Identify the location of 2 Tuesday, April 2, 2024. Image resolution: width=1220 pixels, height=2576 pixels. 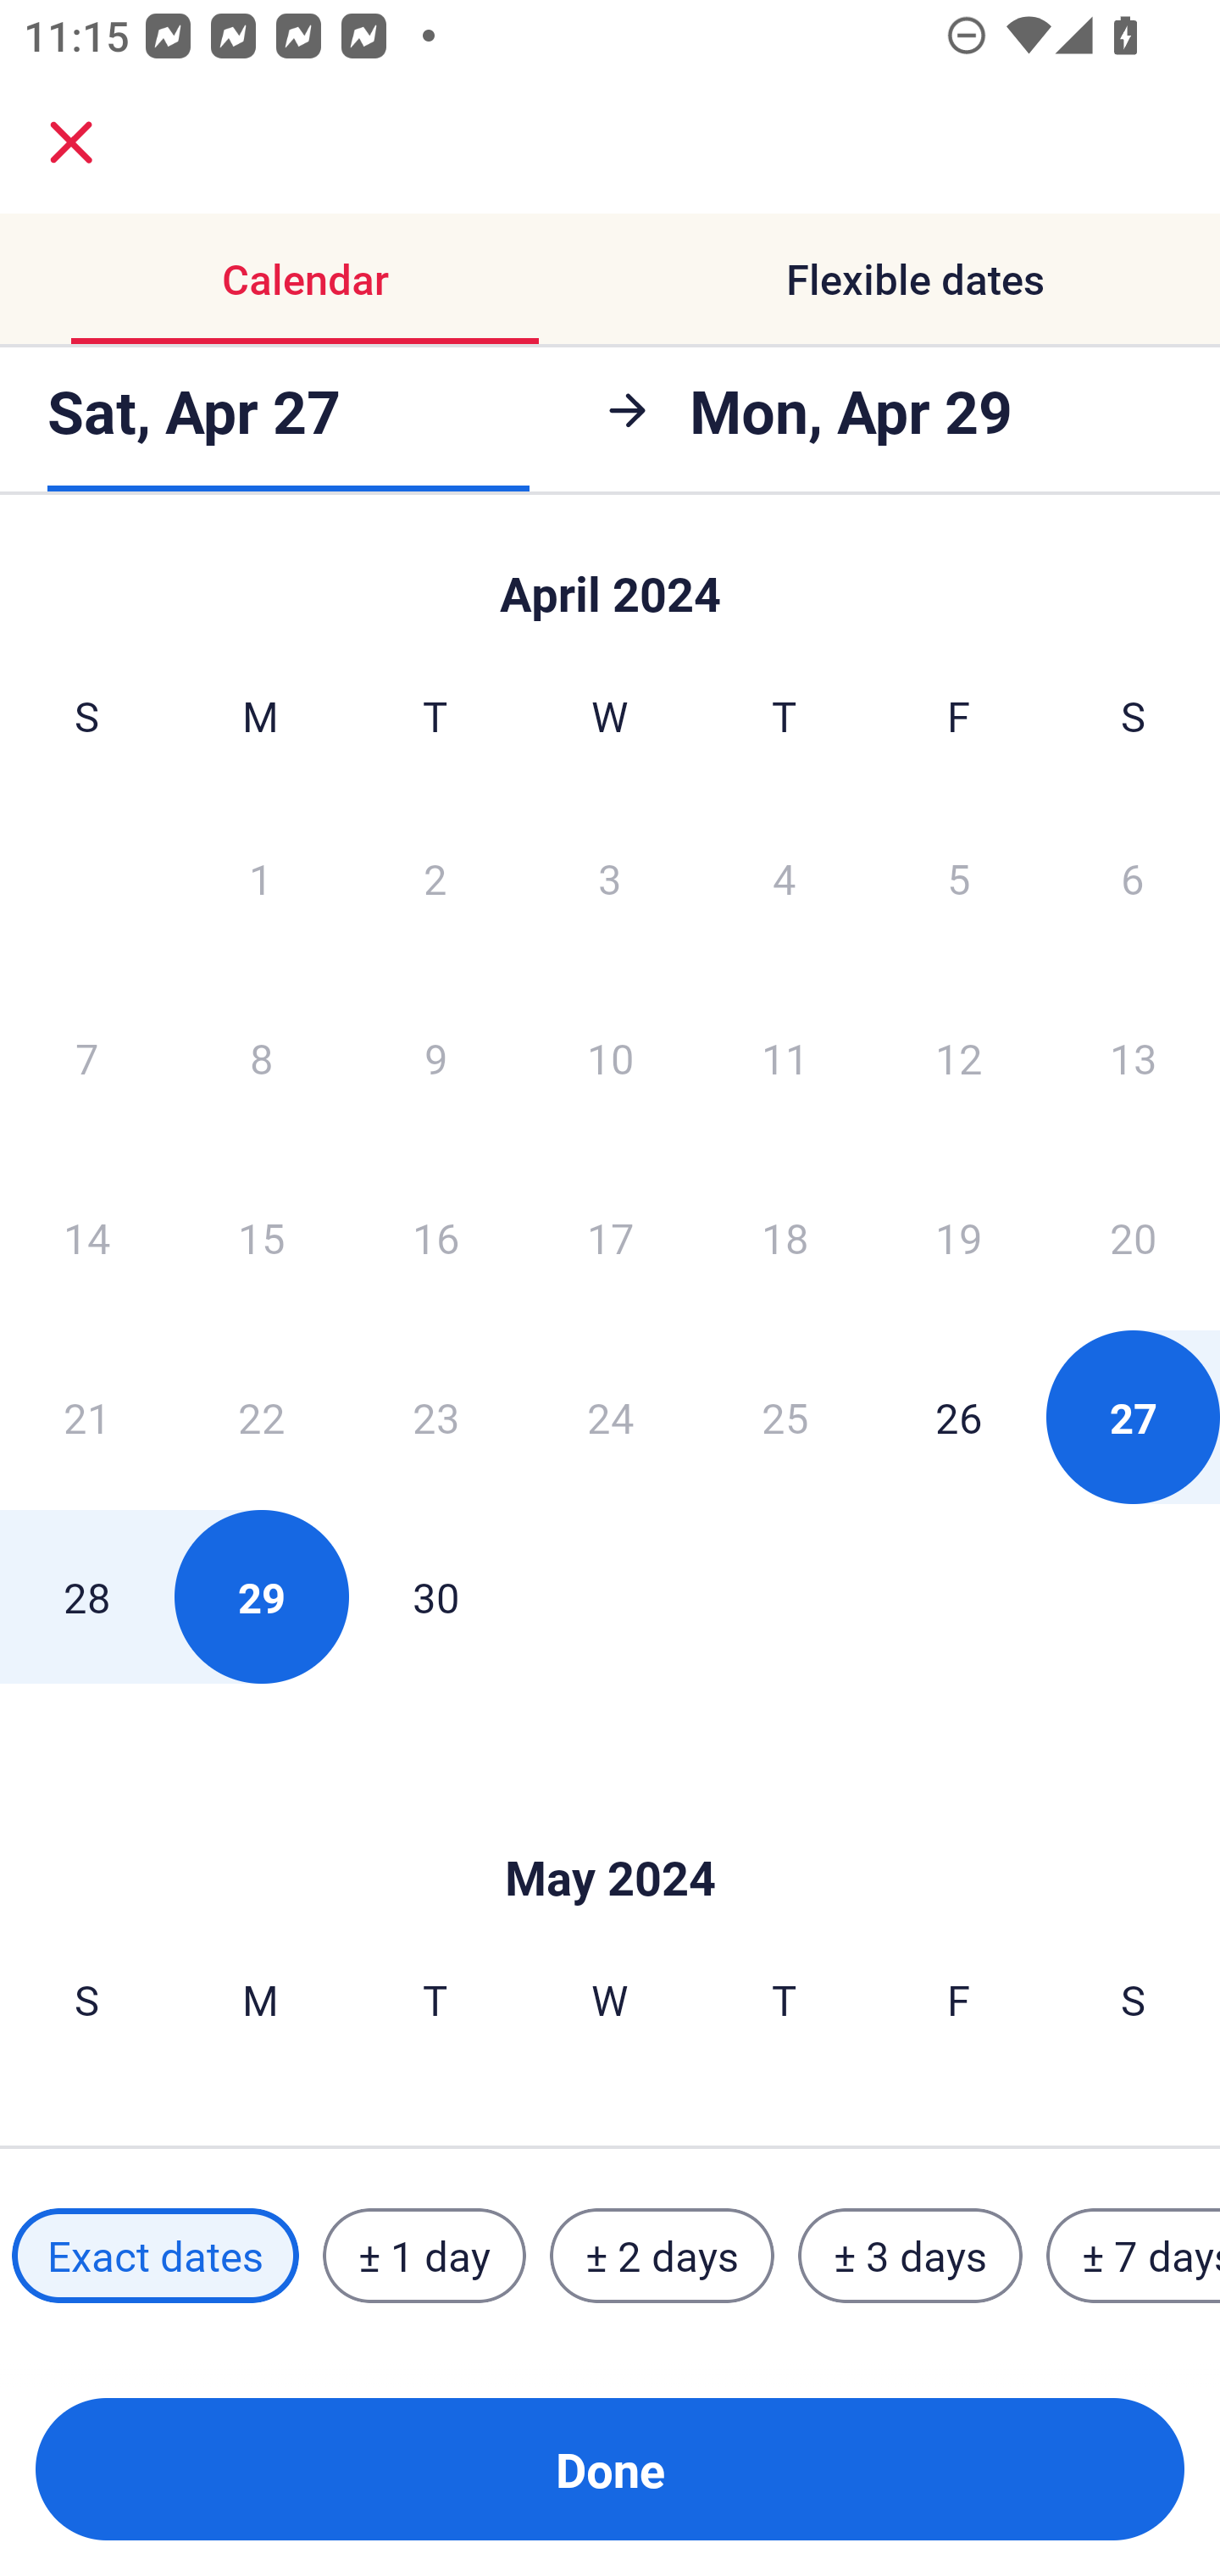
(435, 878).